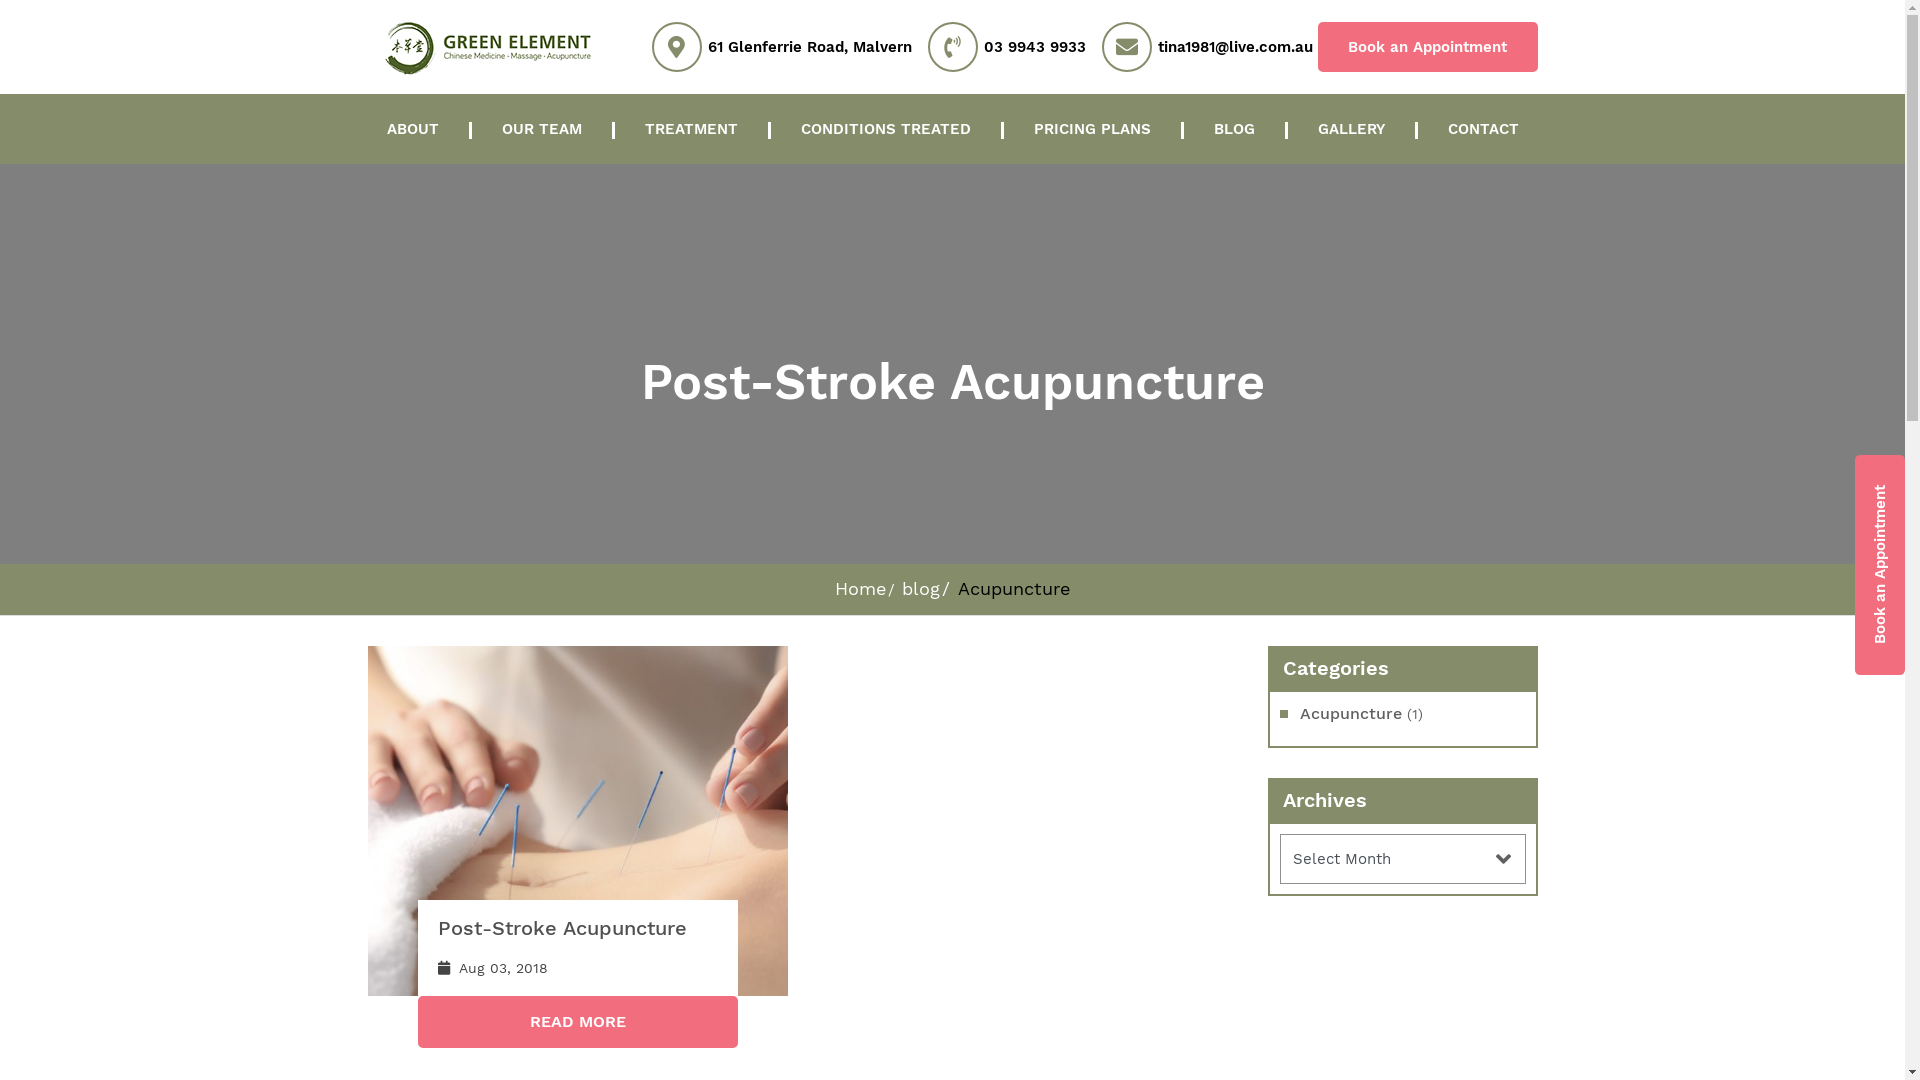 This screenshot has height=1080, width=1920. I want to click on GALLERY, so click(1352, 129).